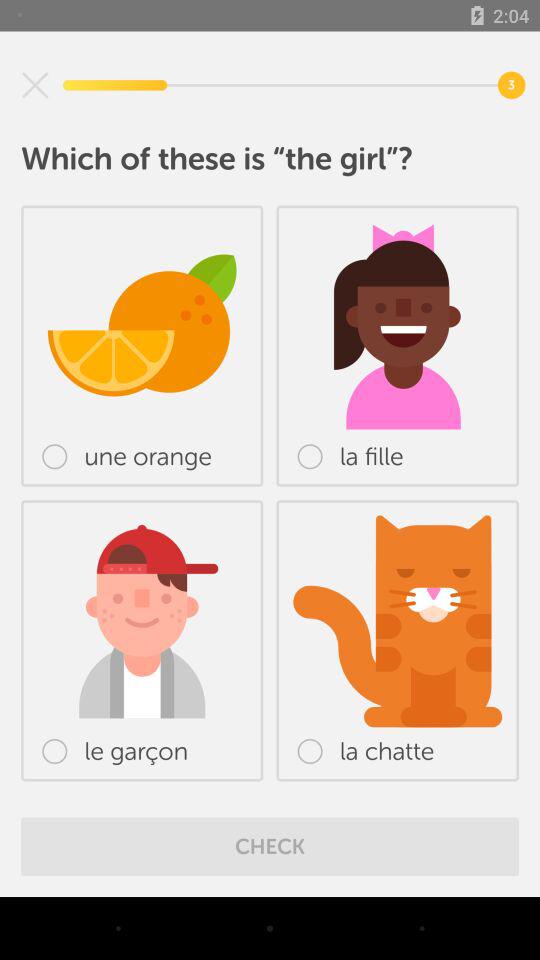 The image size is (540, 960). What do you see at coordinates (270, 846) in the screenshot?
I see `press check icon` at bounding box center [270, 846].